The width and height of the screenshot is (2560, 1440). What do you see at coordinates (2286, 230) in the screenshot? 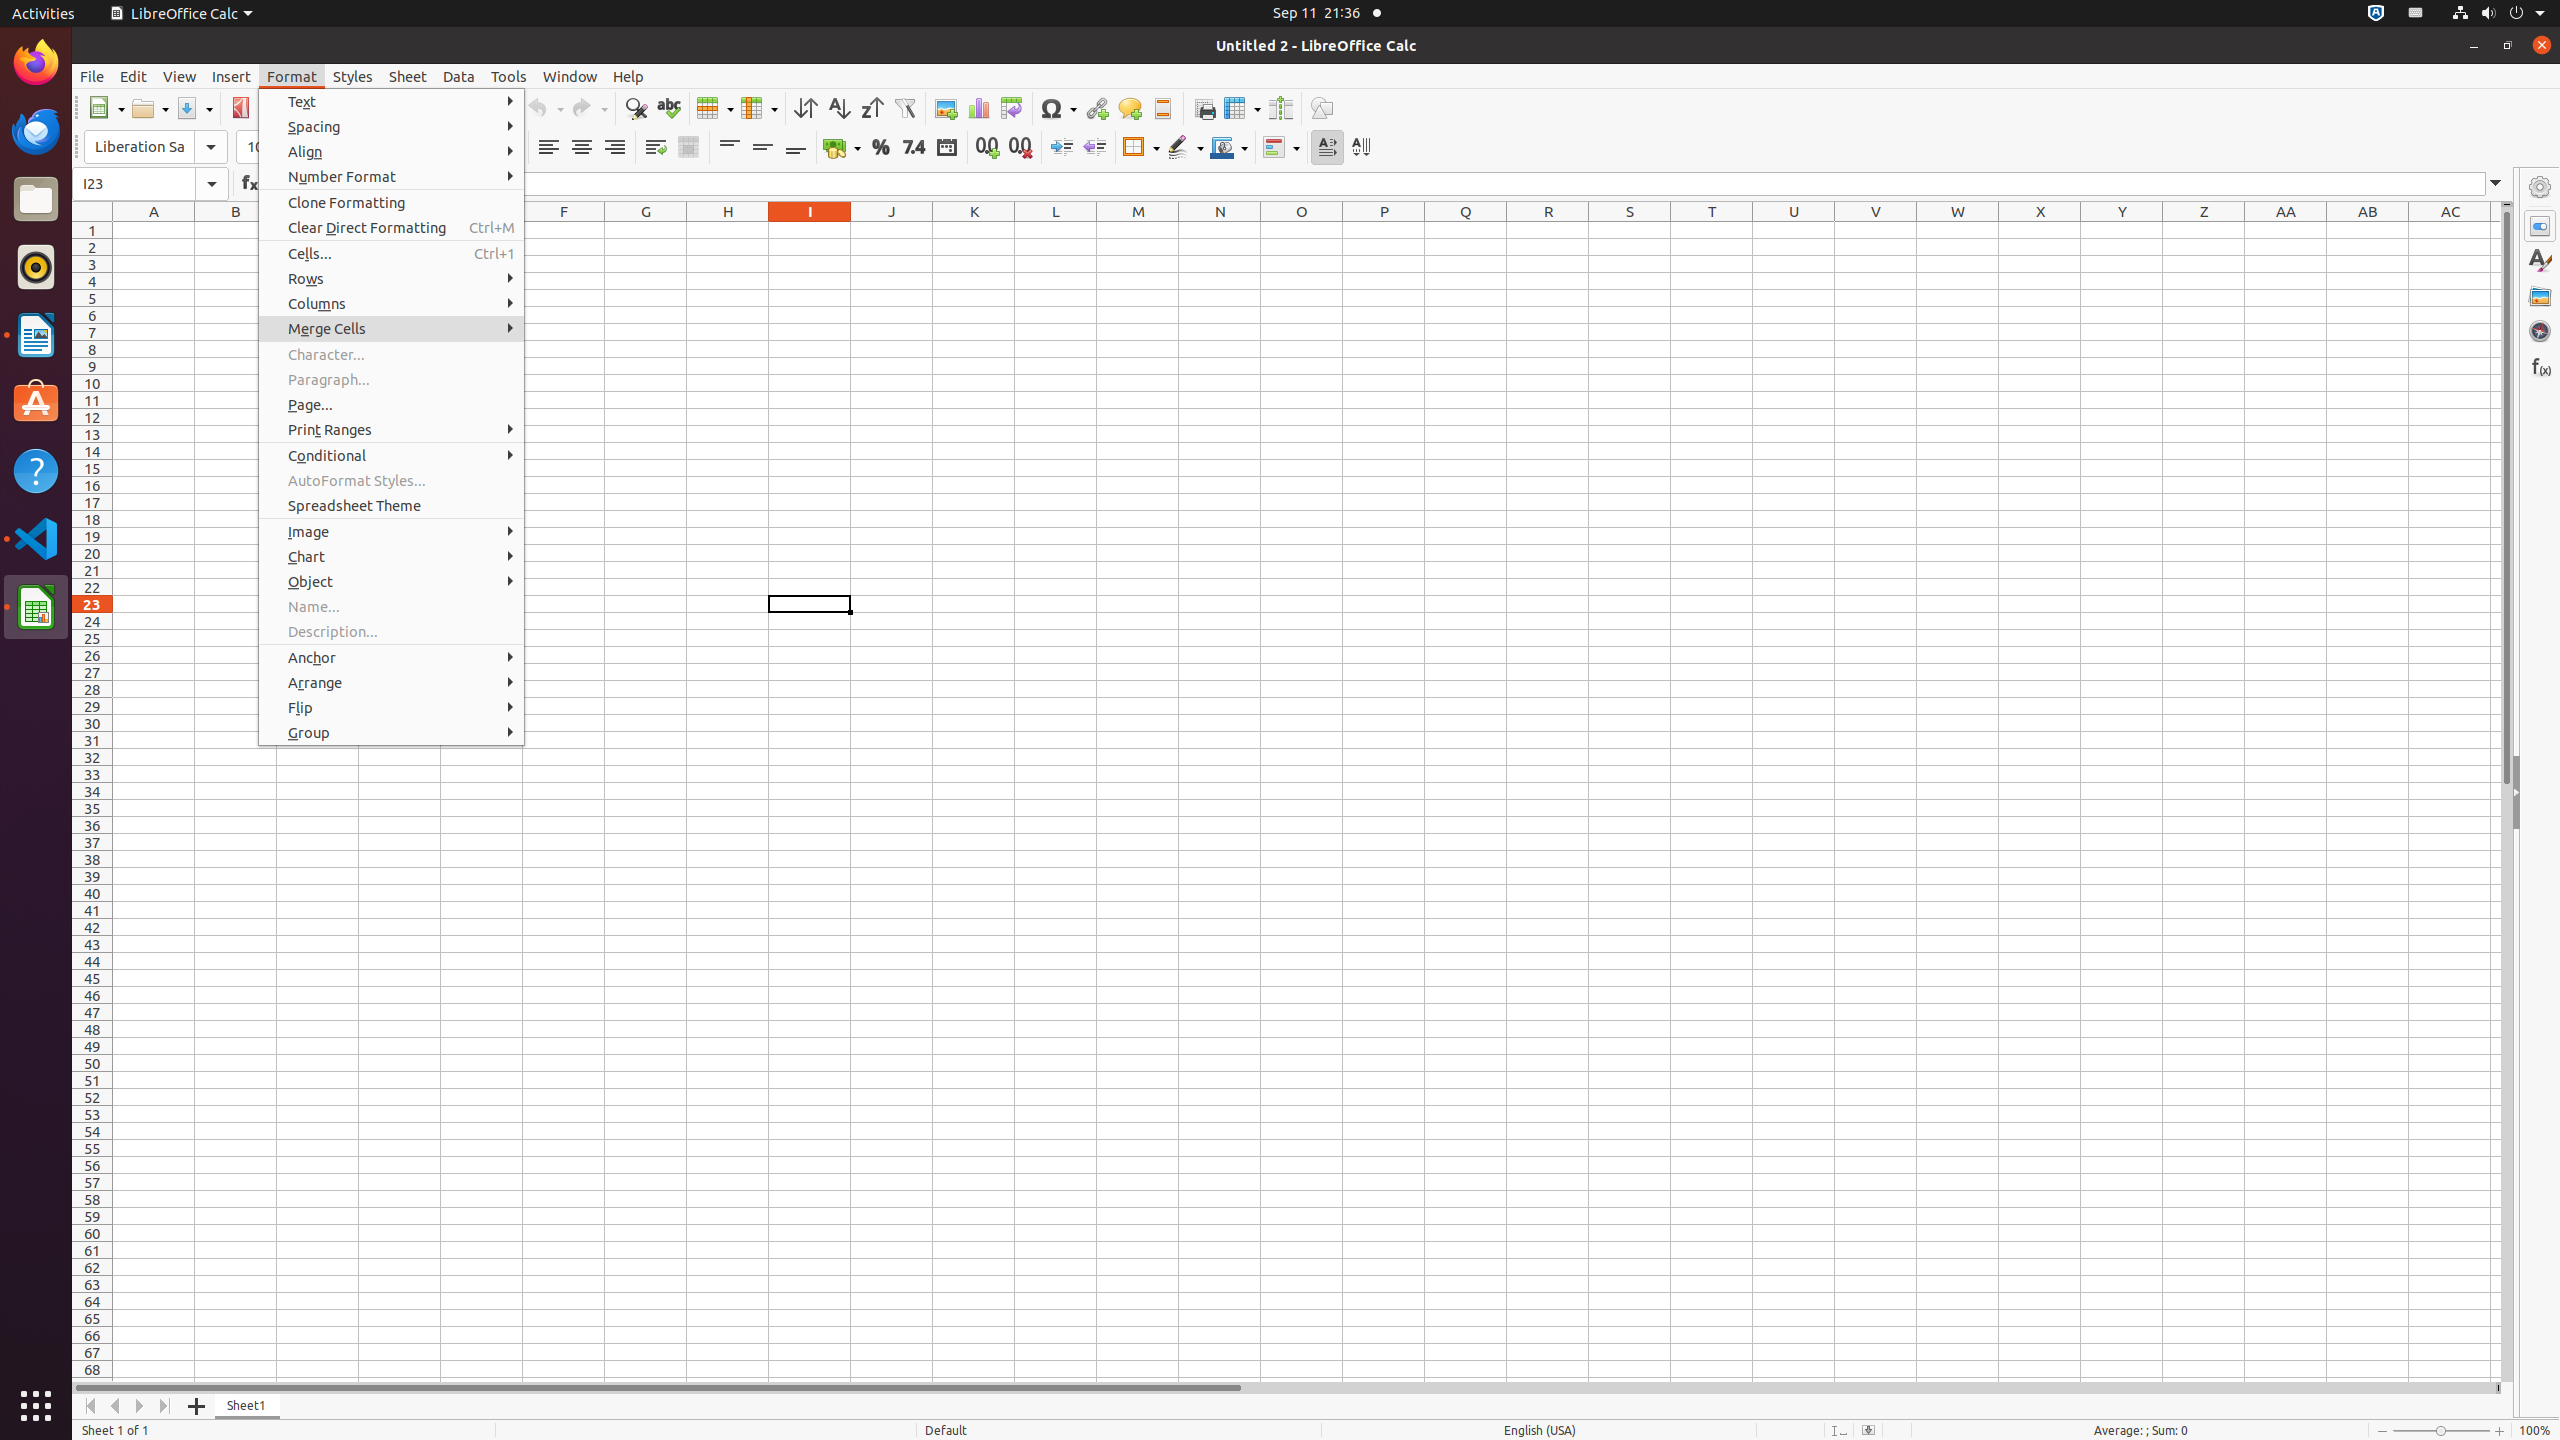
I see `AA1` at bounding box center [2286, 230].